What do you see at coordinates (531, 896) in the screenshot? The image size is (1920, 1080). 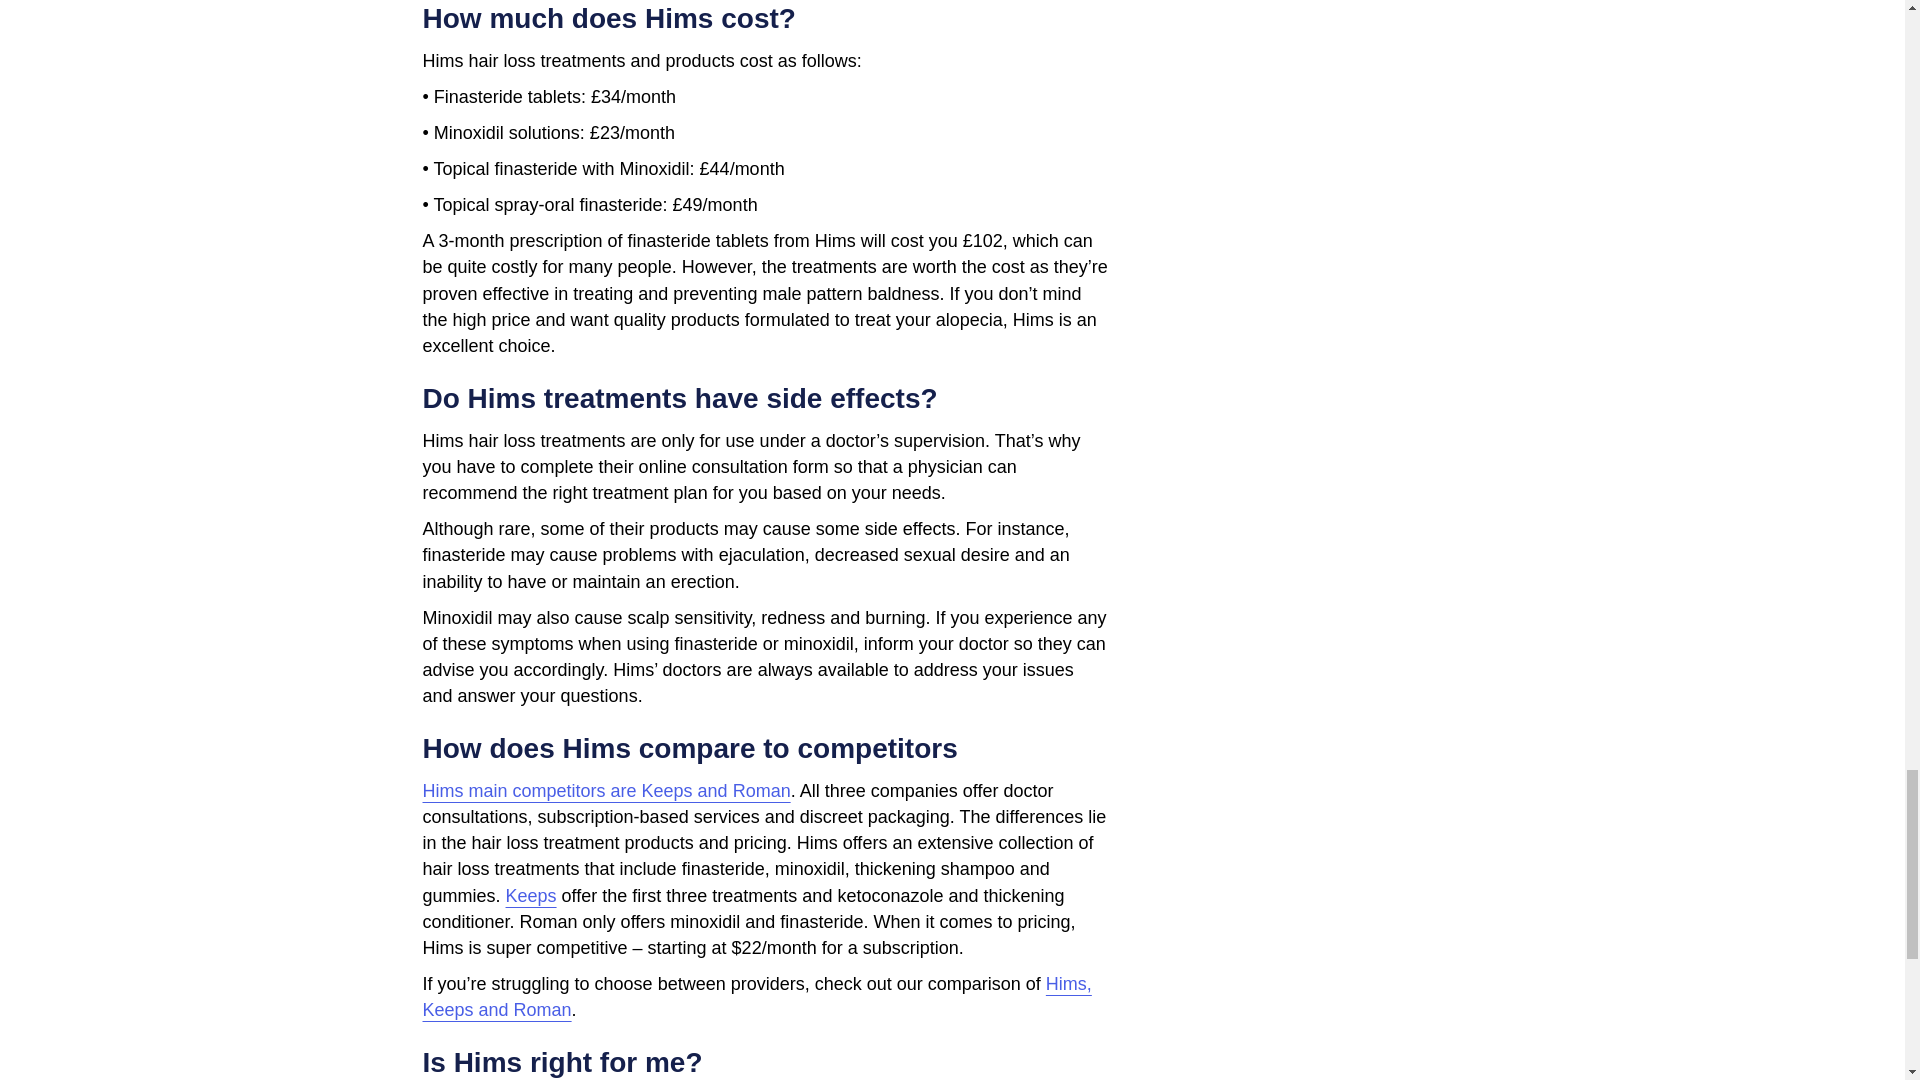 I see `Keeps` at bounding box center [531, 896].